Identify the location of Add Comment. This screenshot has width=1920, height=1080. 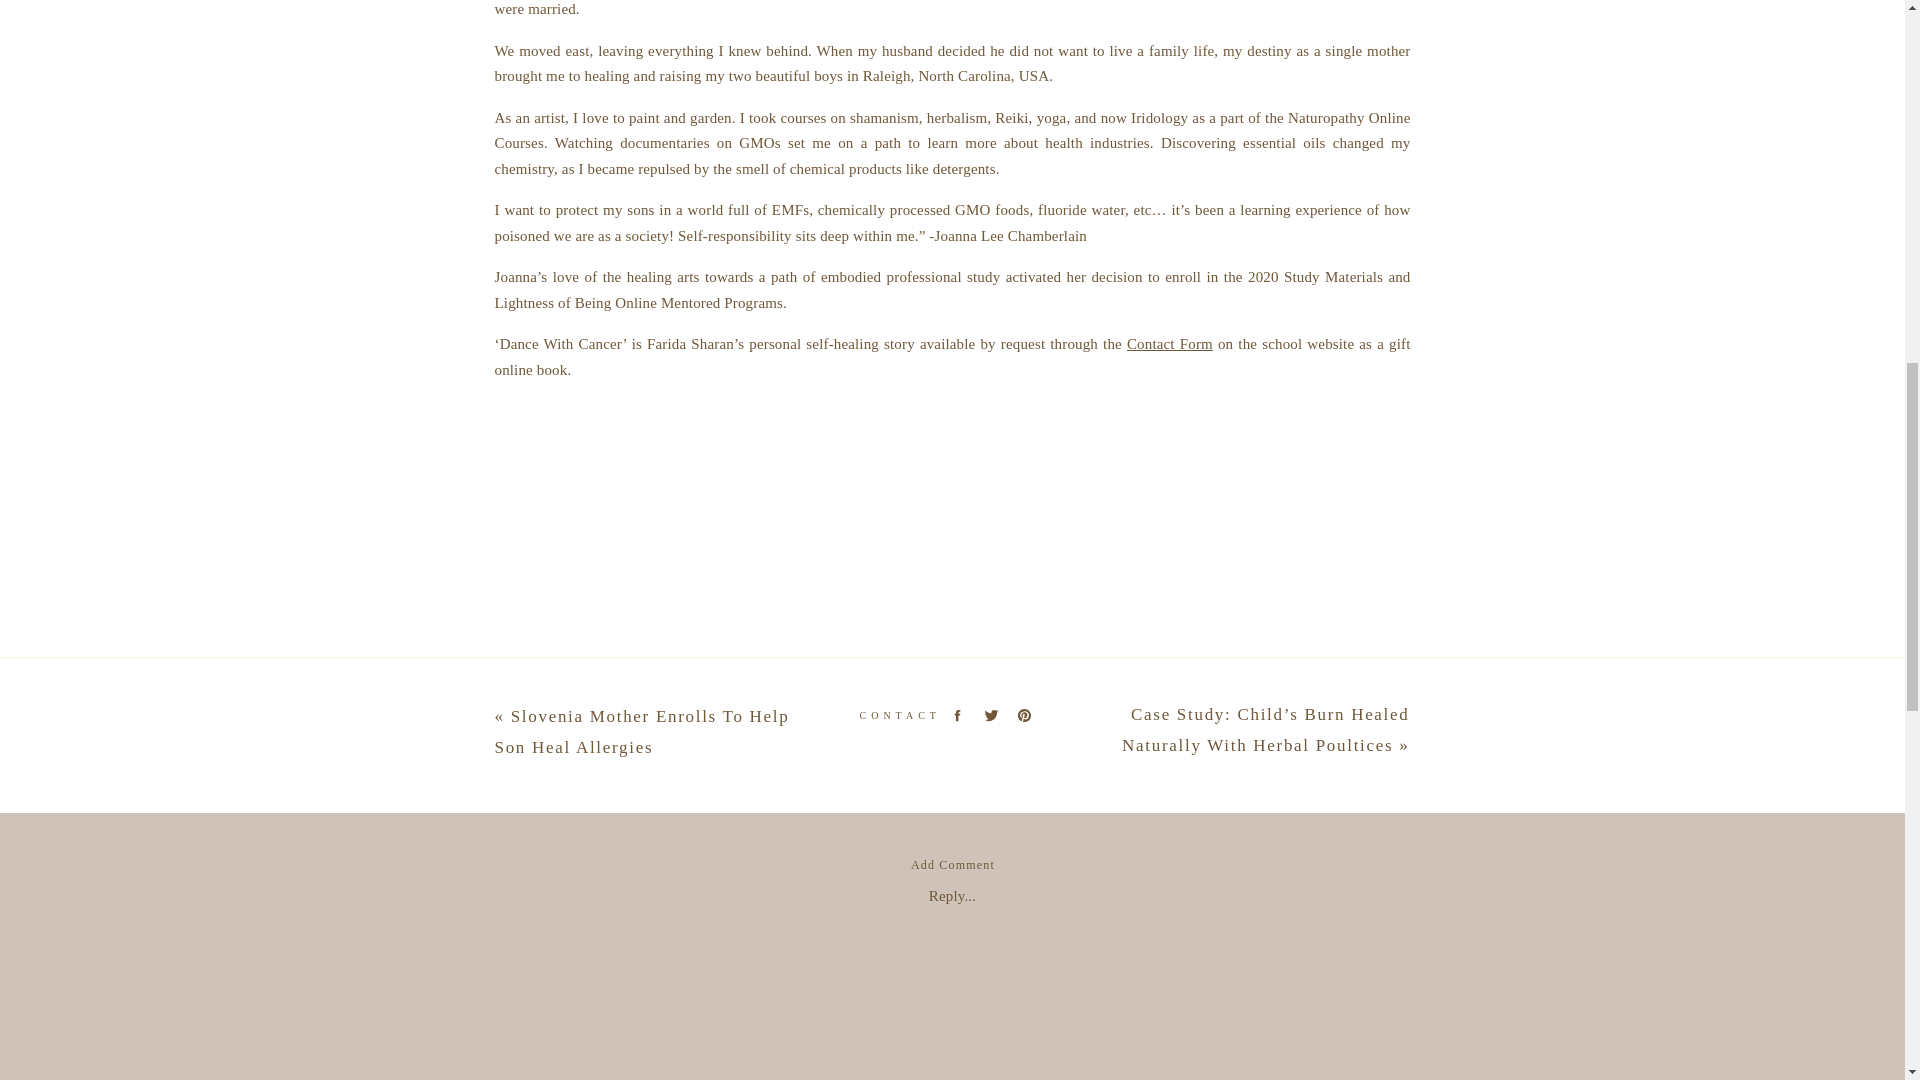
(952, 864).